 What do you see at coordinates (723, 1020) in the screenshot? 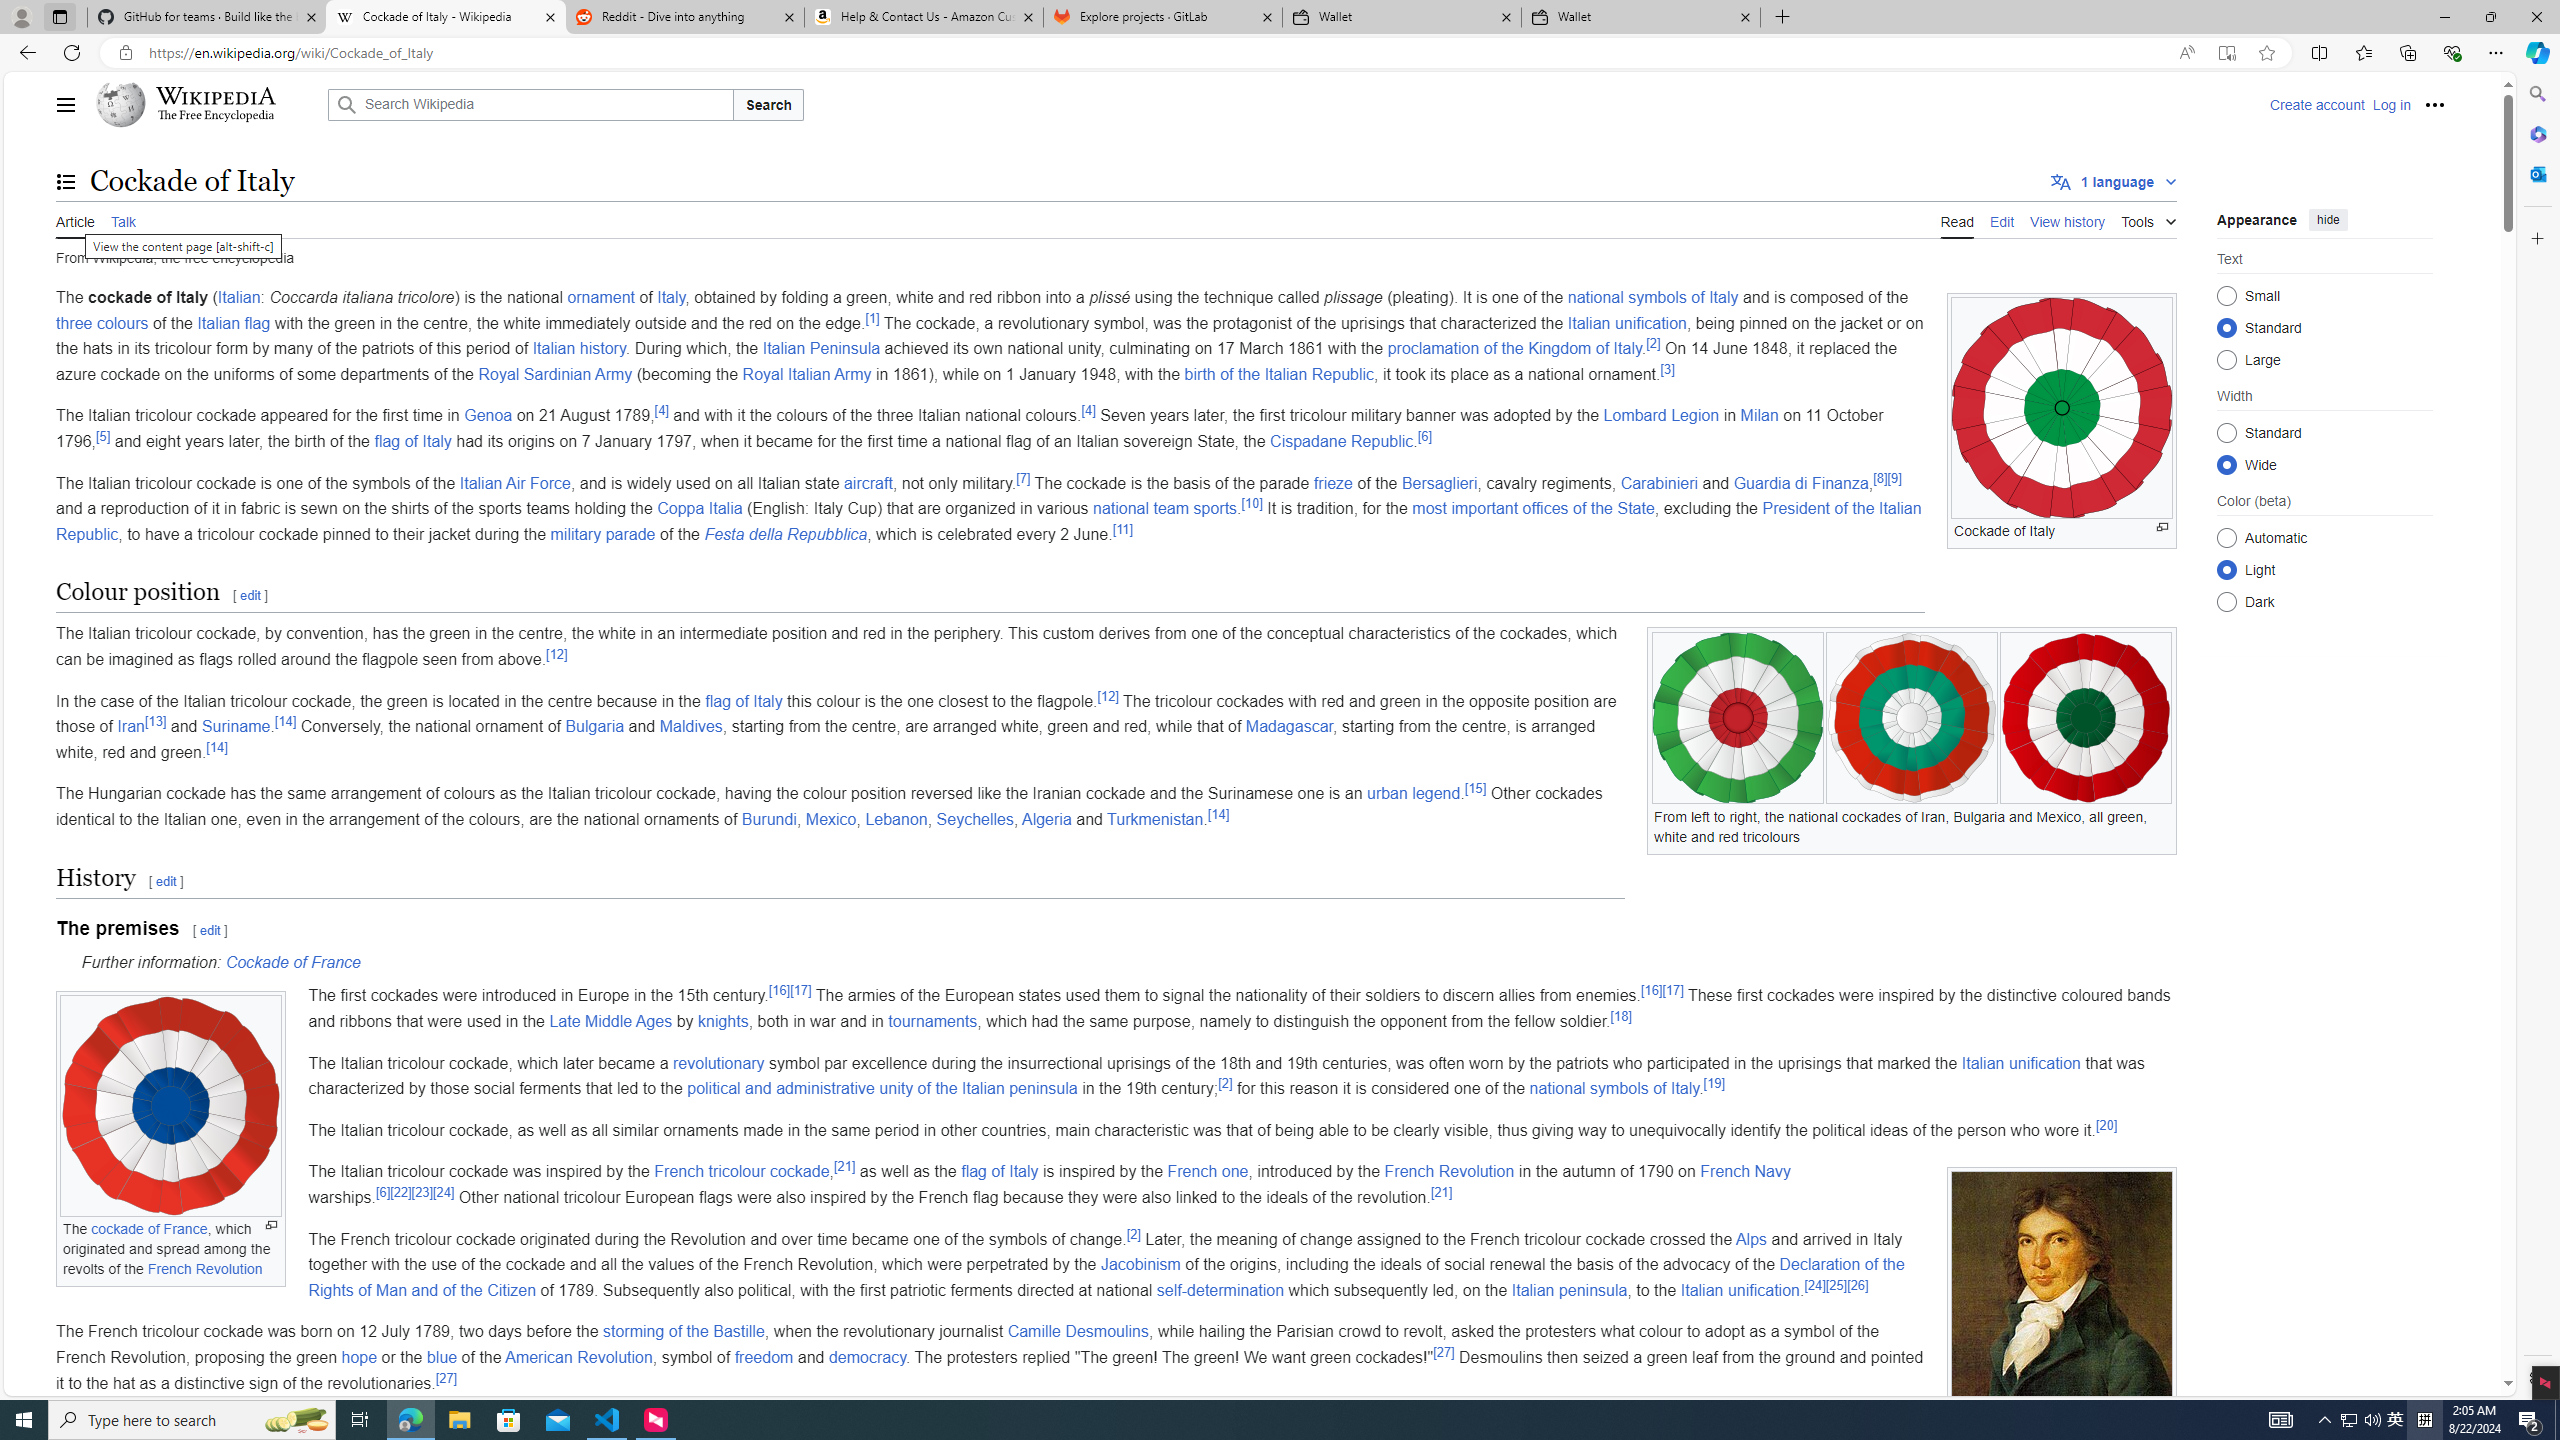
I see `knights` at bounding box center [723, 1020].